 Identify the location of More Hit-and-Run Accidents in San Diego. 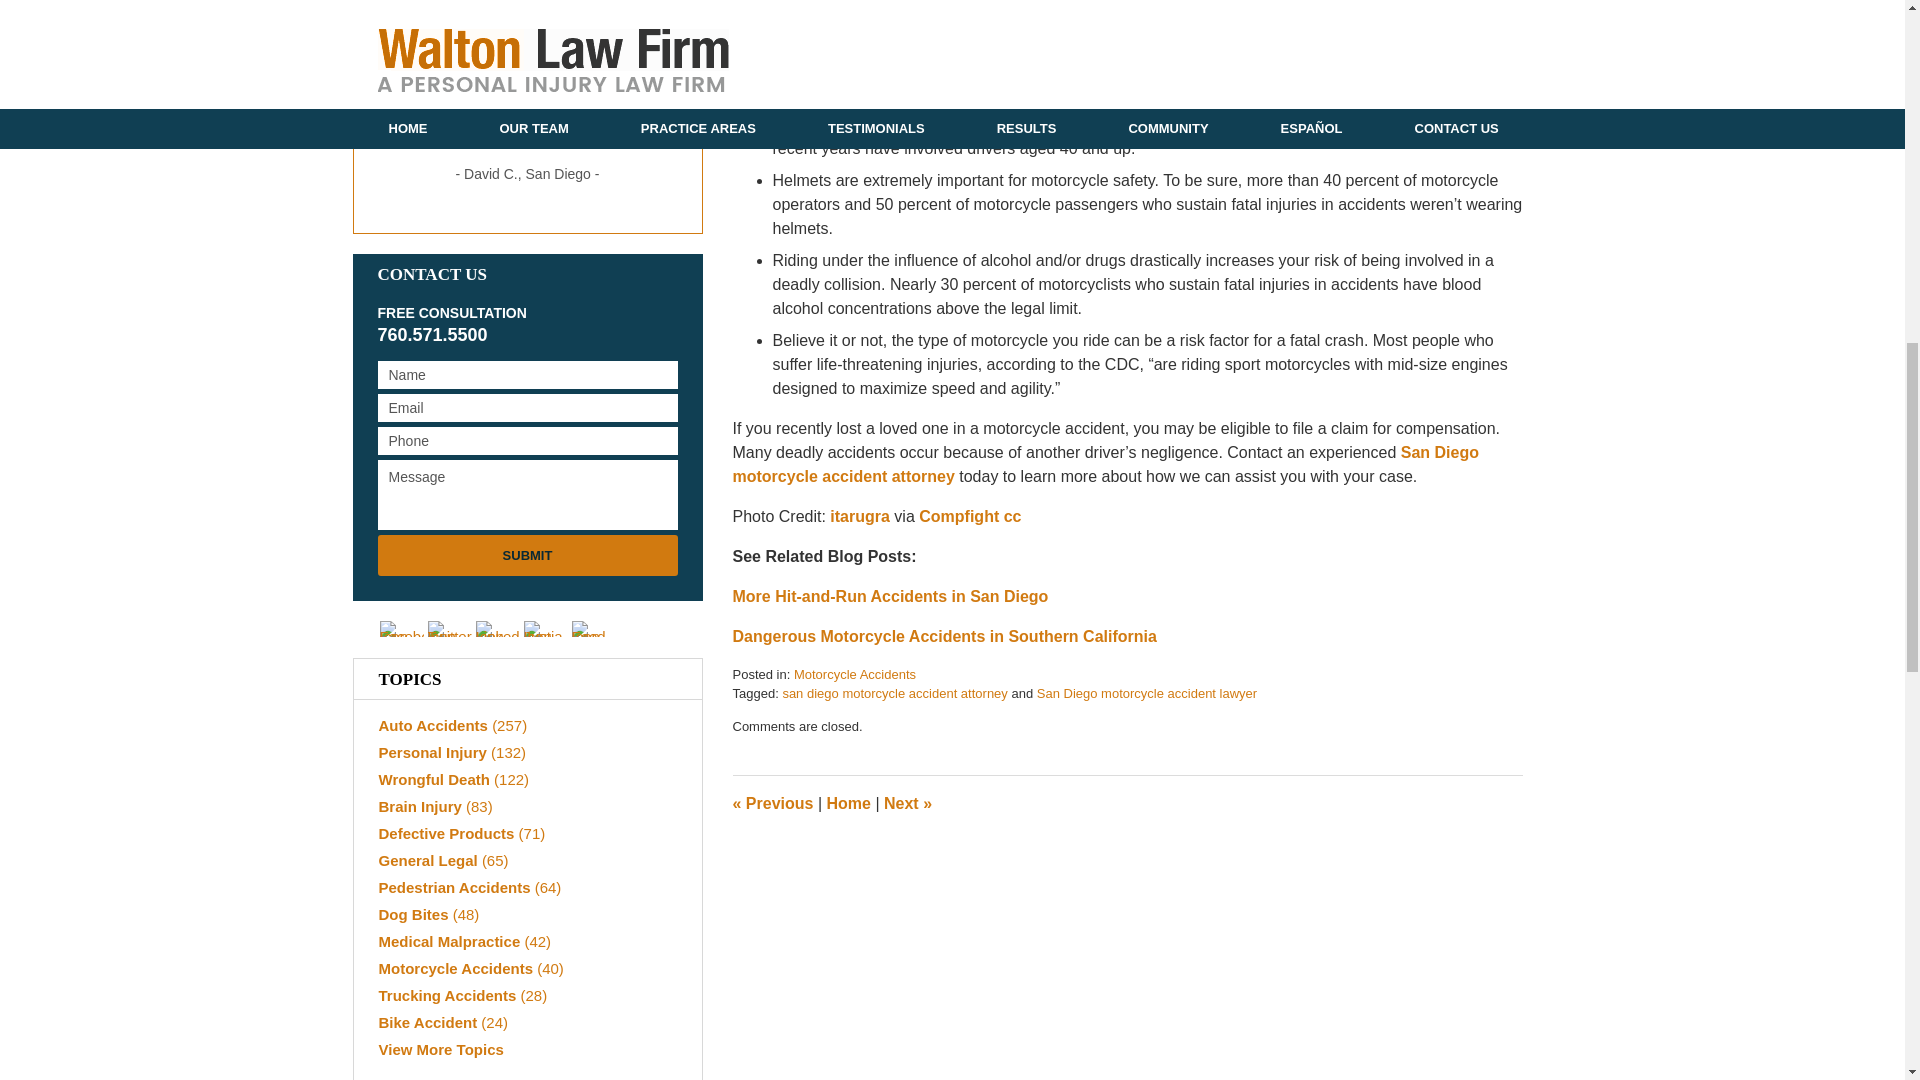
(890, 596).